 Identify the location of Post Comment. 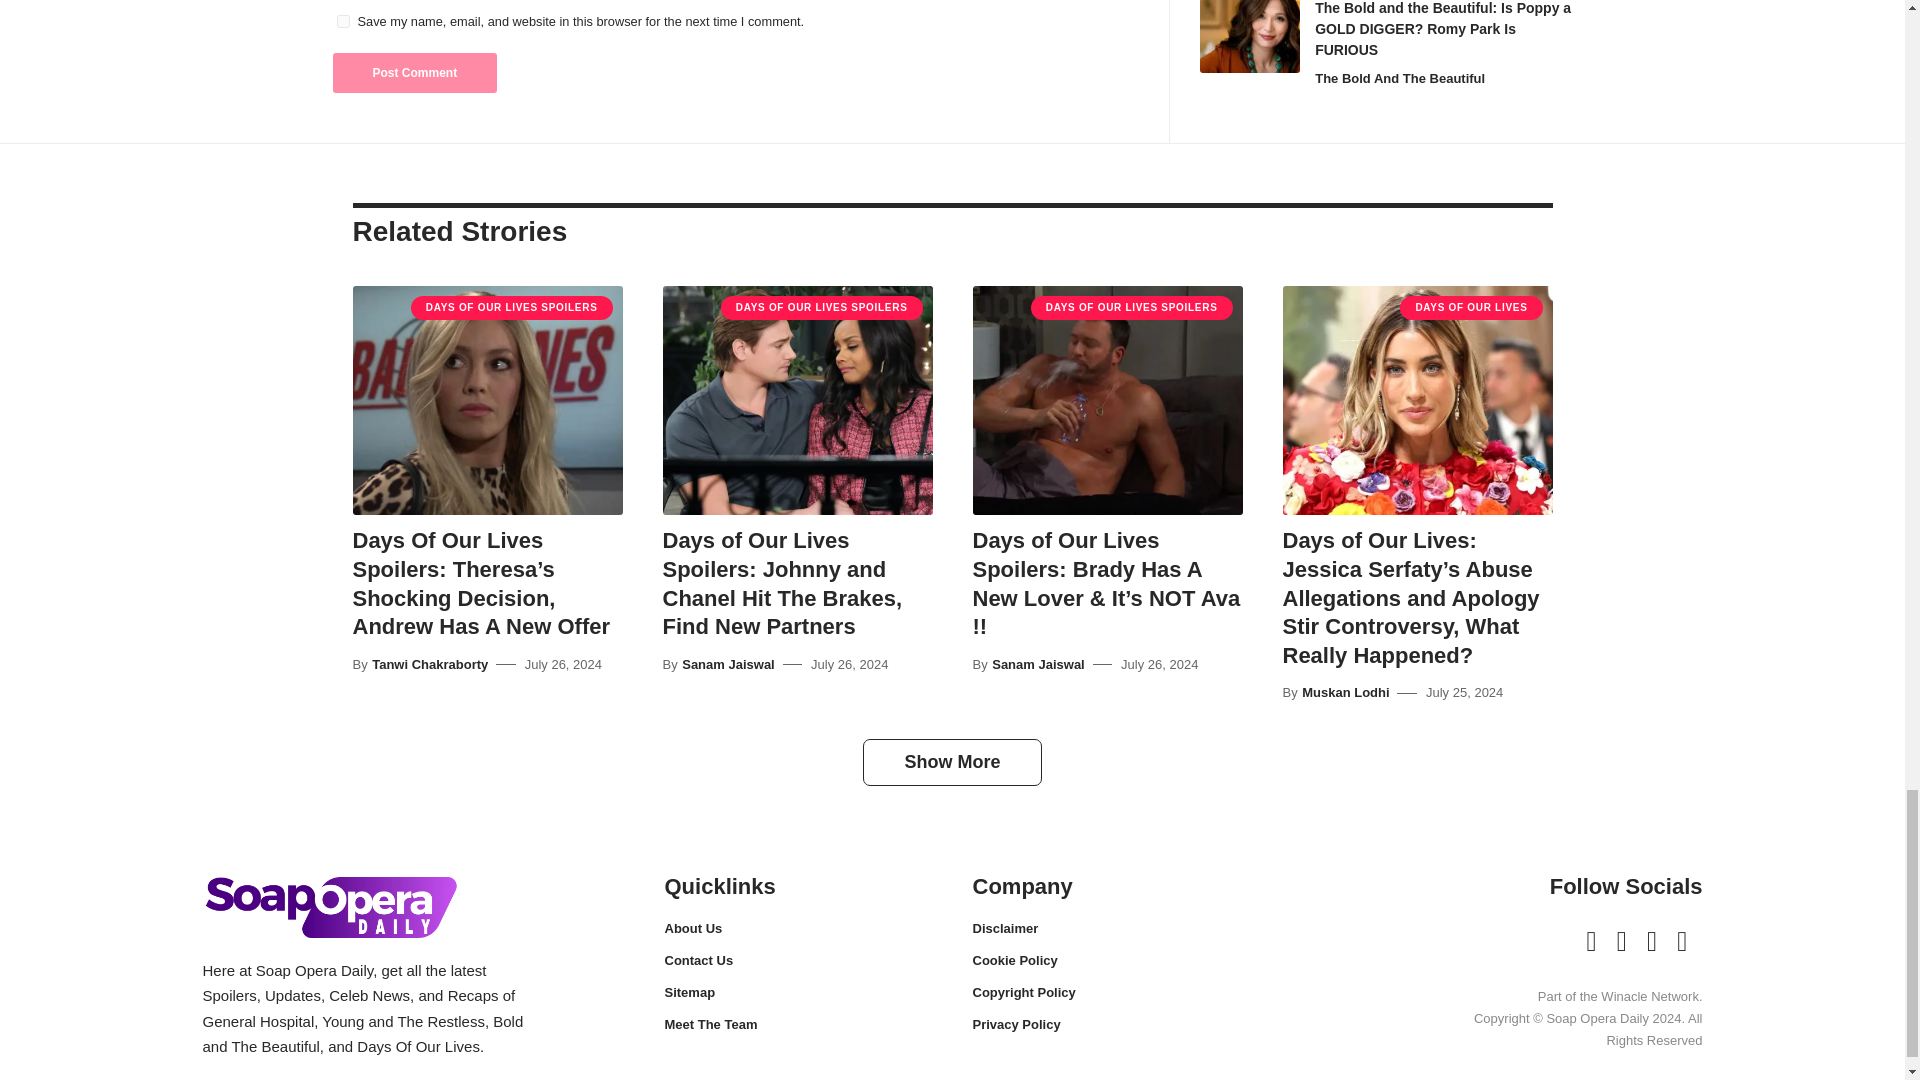
(414, 72).